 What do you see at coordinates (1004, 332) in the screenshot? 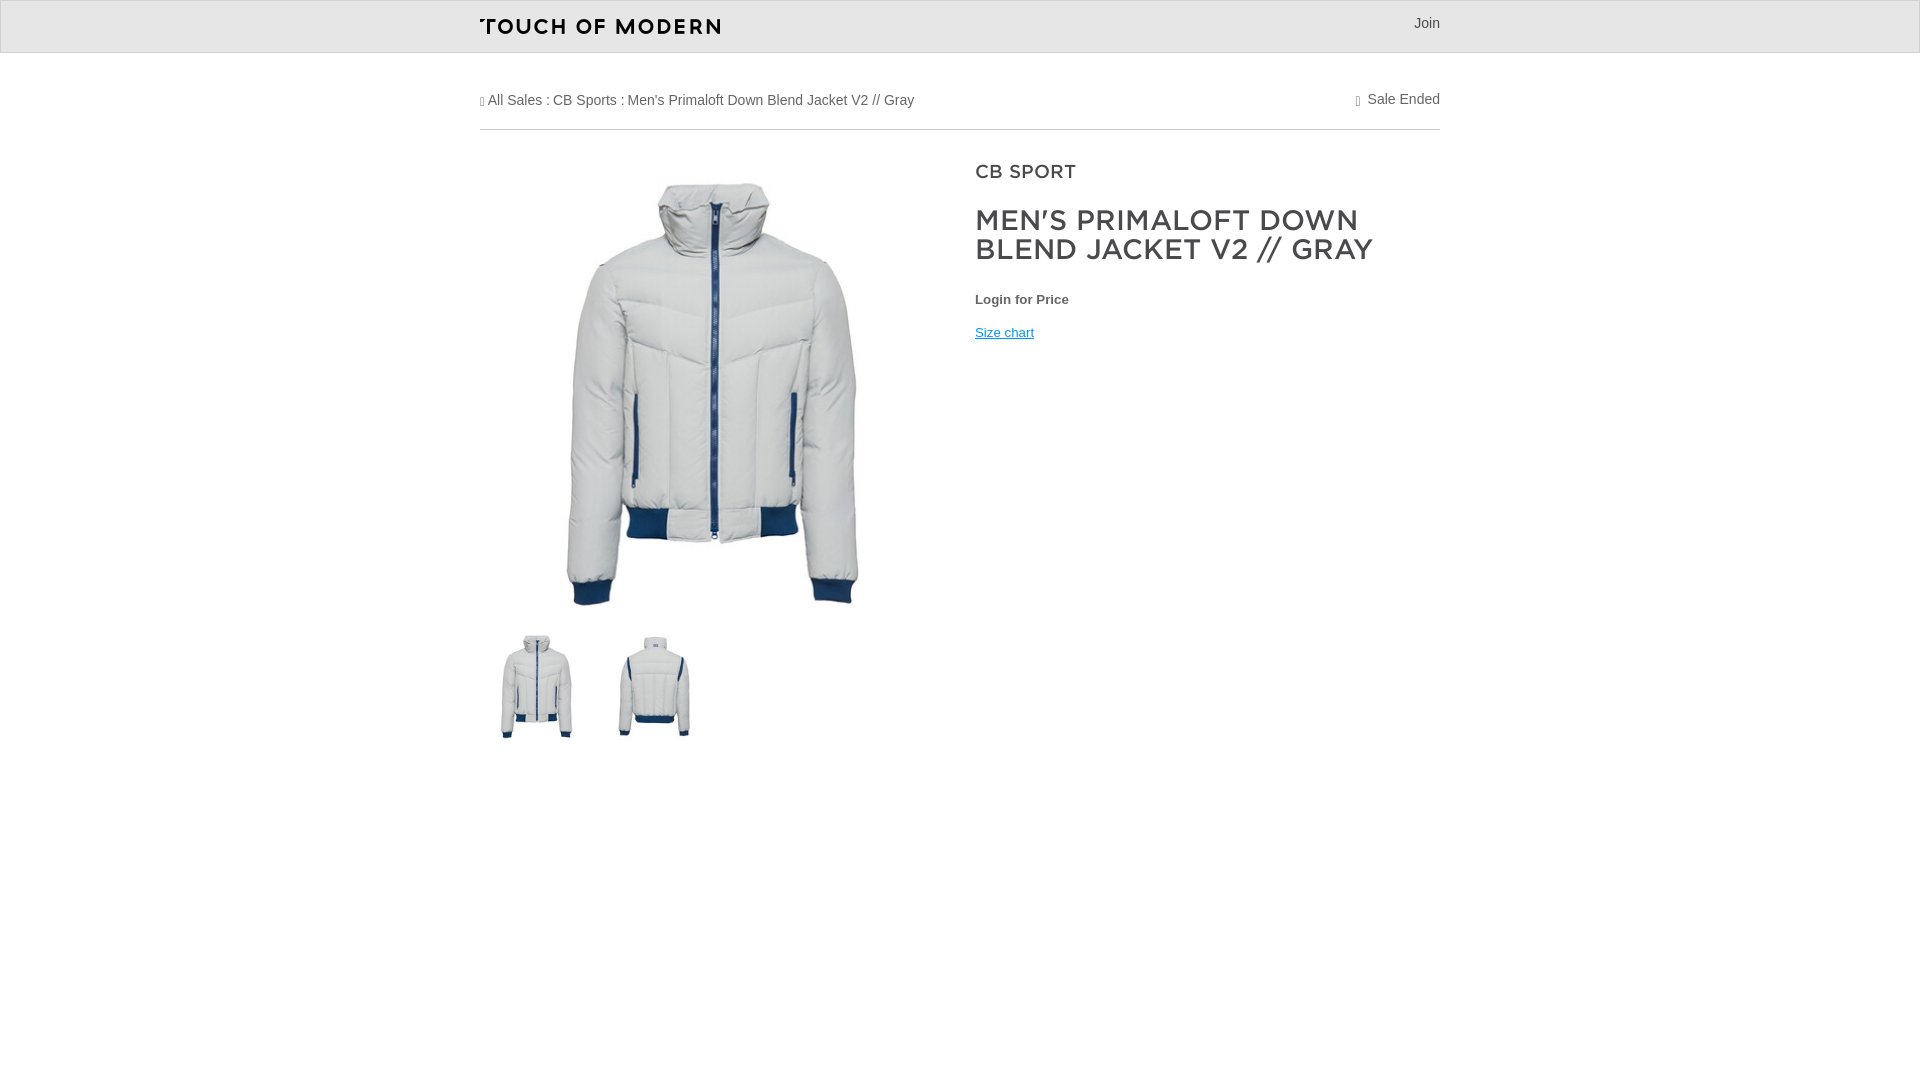
I see `Size chart` at bounding box center [1004, 332].